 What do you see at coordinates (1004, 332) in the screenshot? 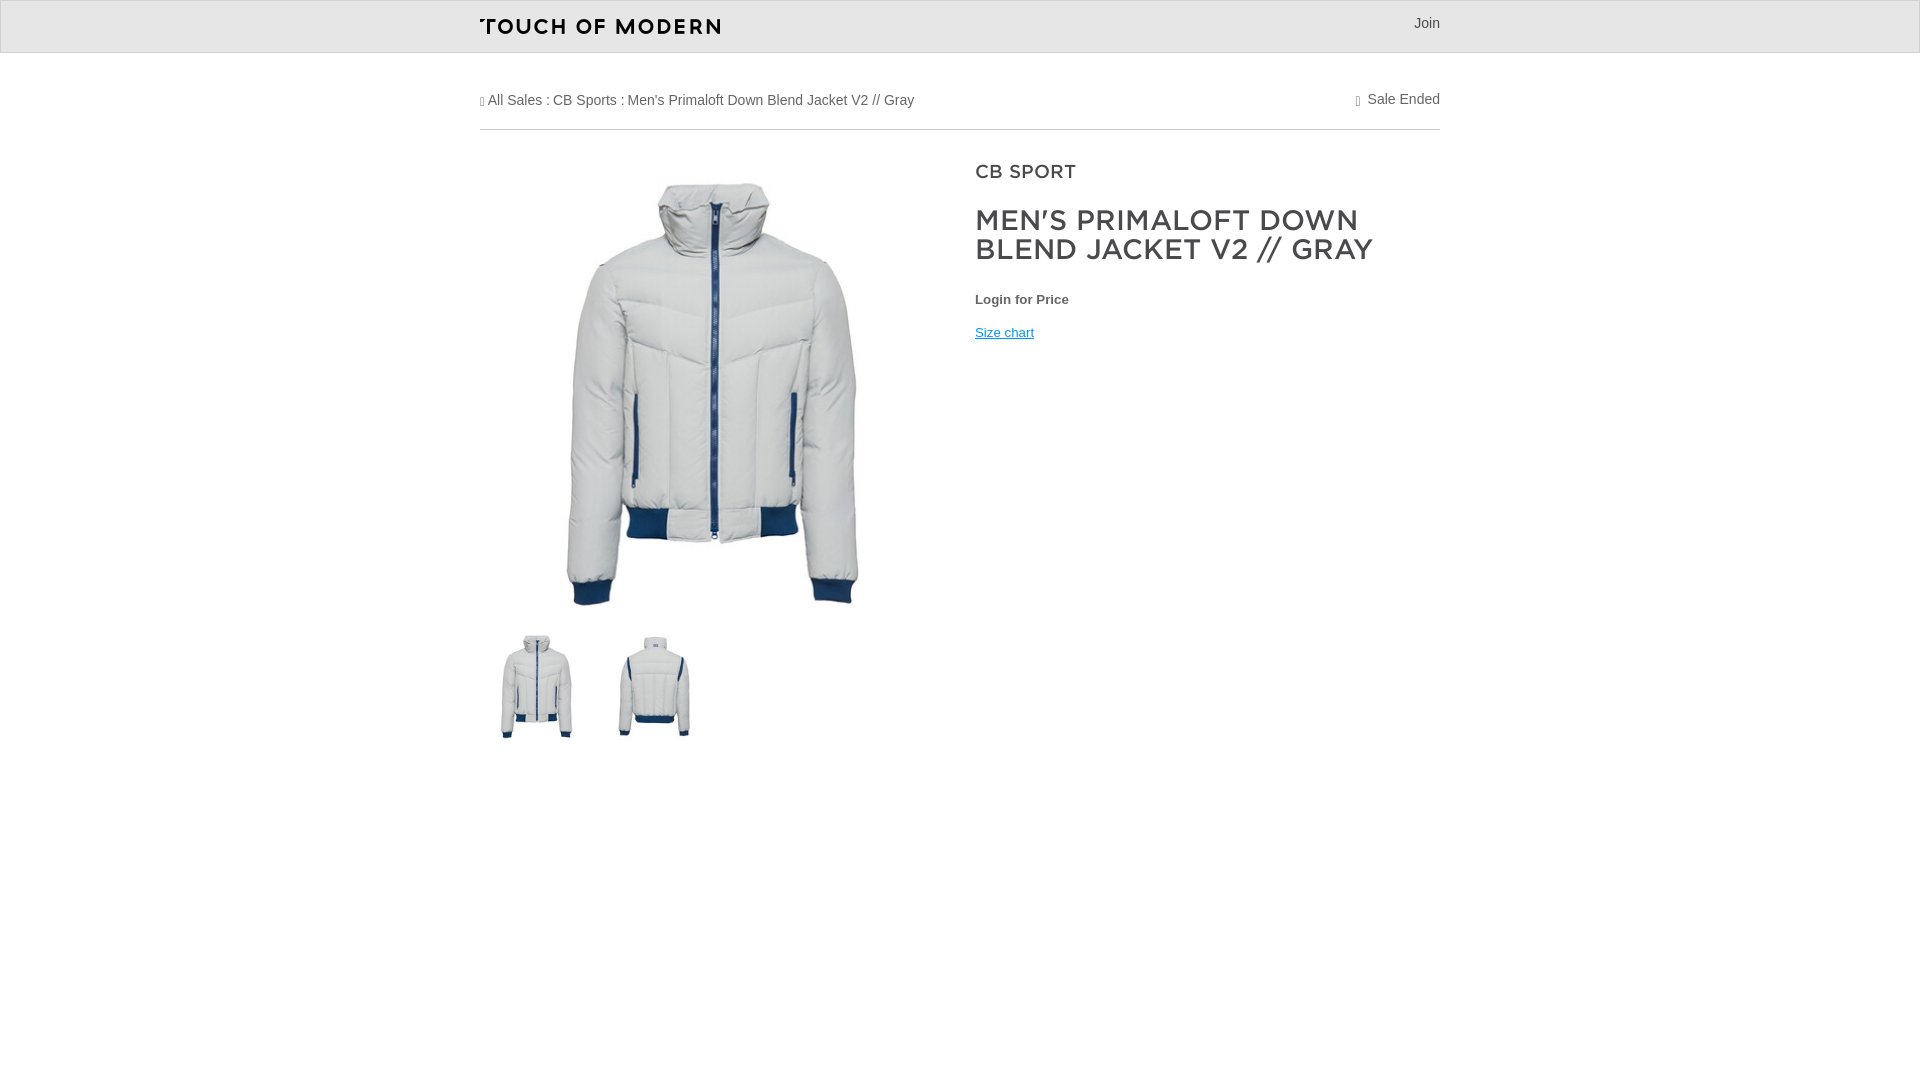
I see `Size chart` at bounding box center [1004, 332].